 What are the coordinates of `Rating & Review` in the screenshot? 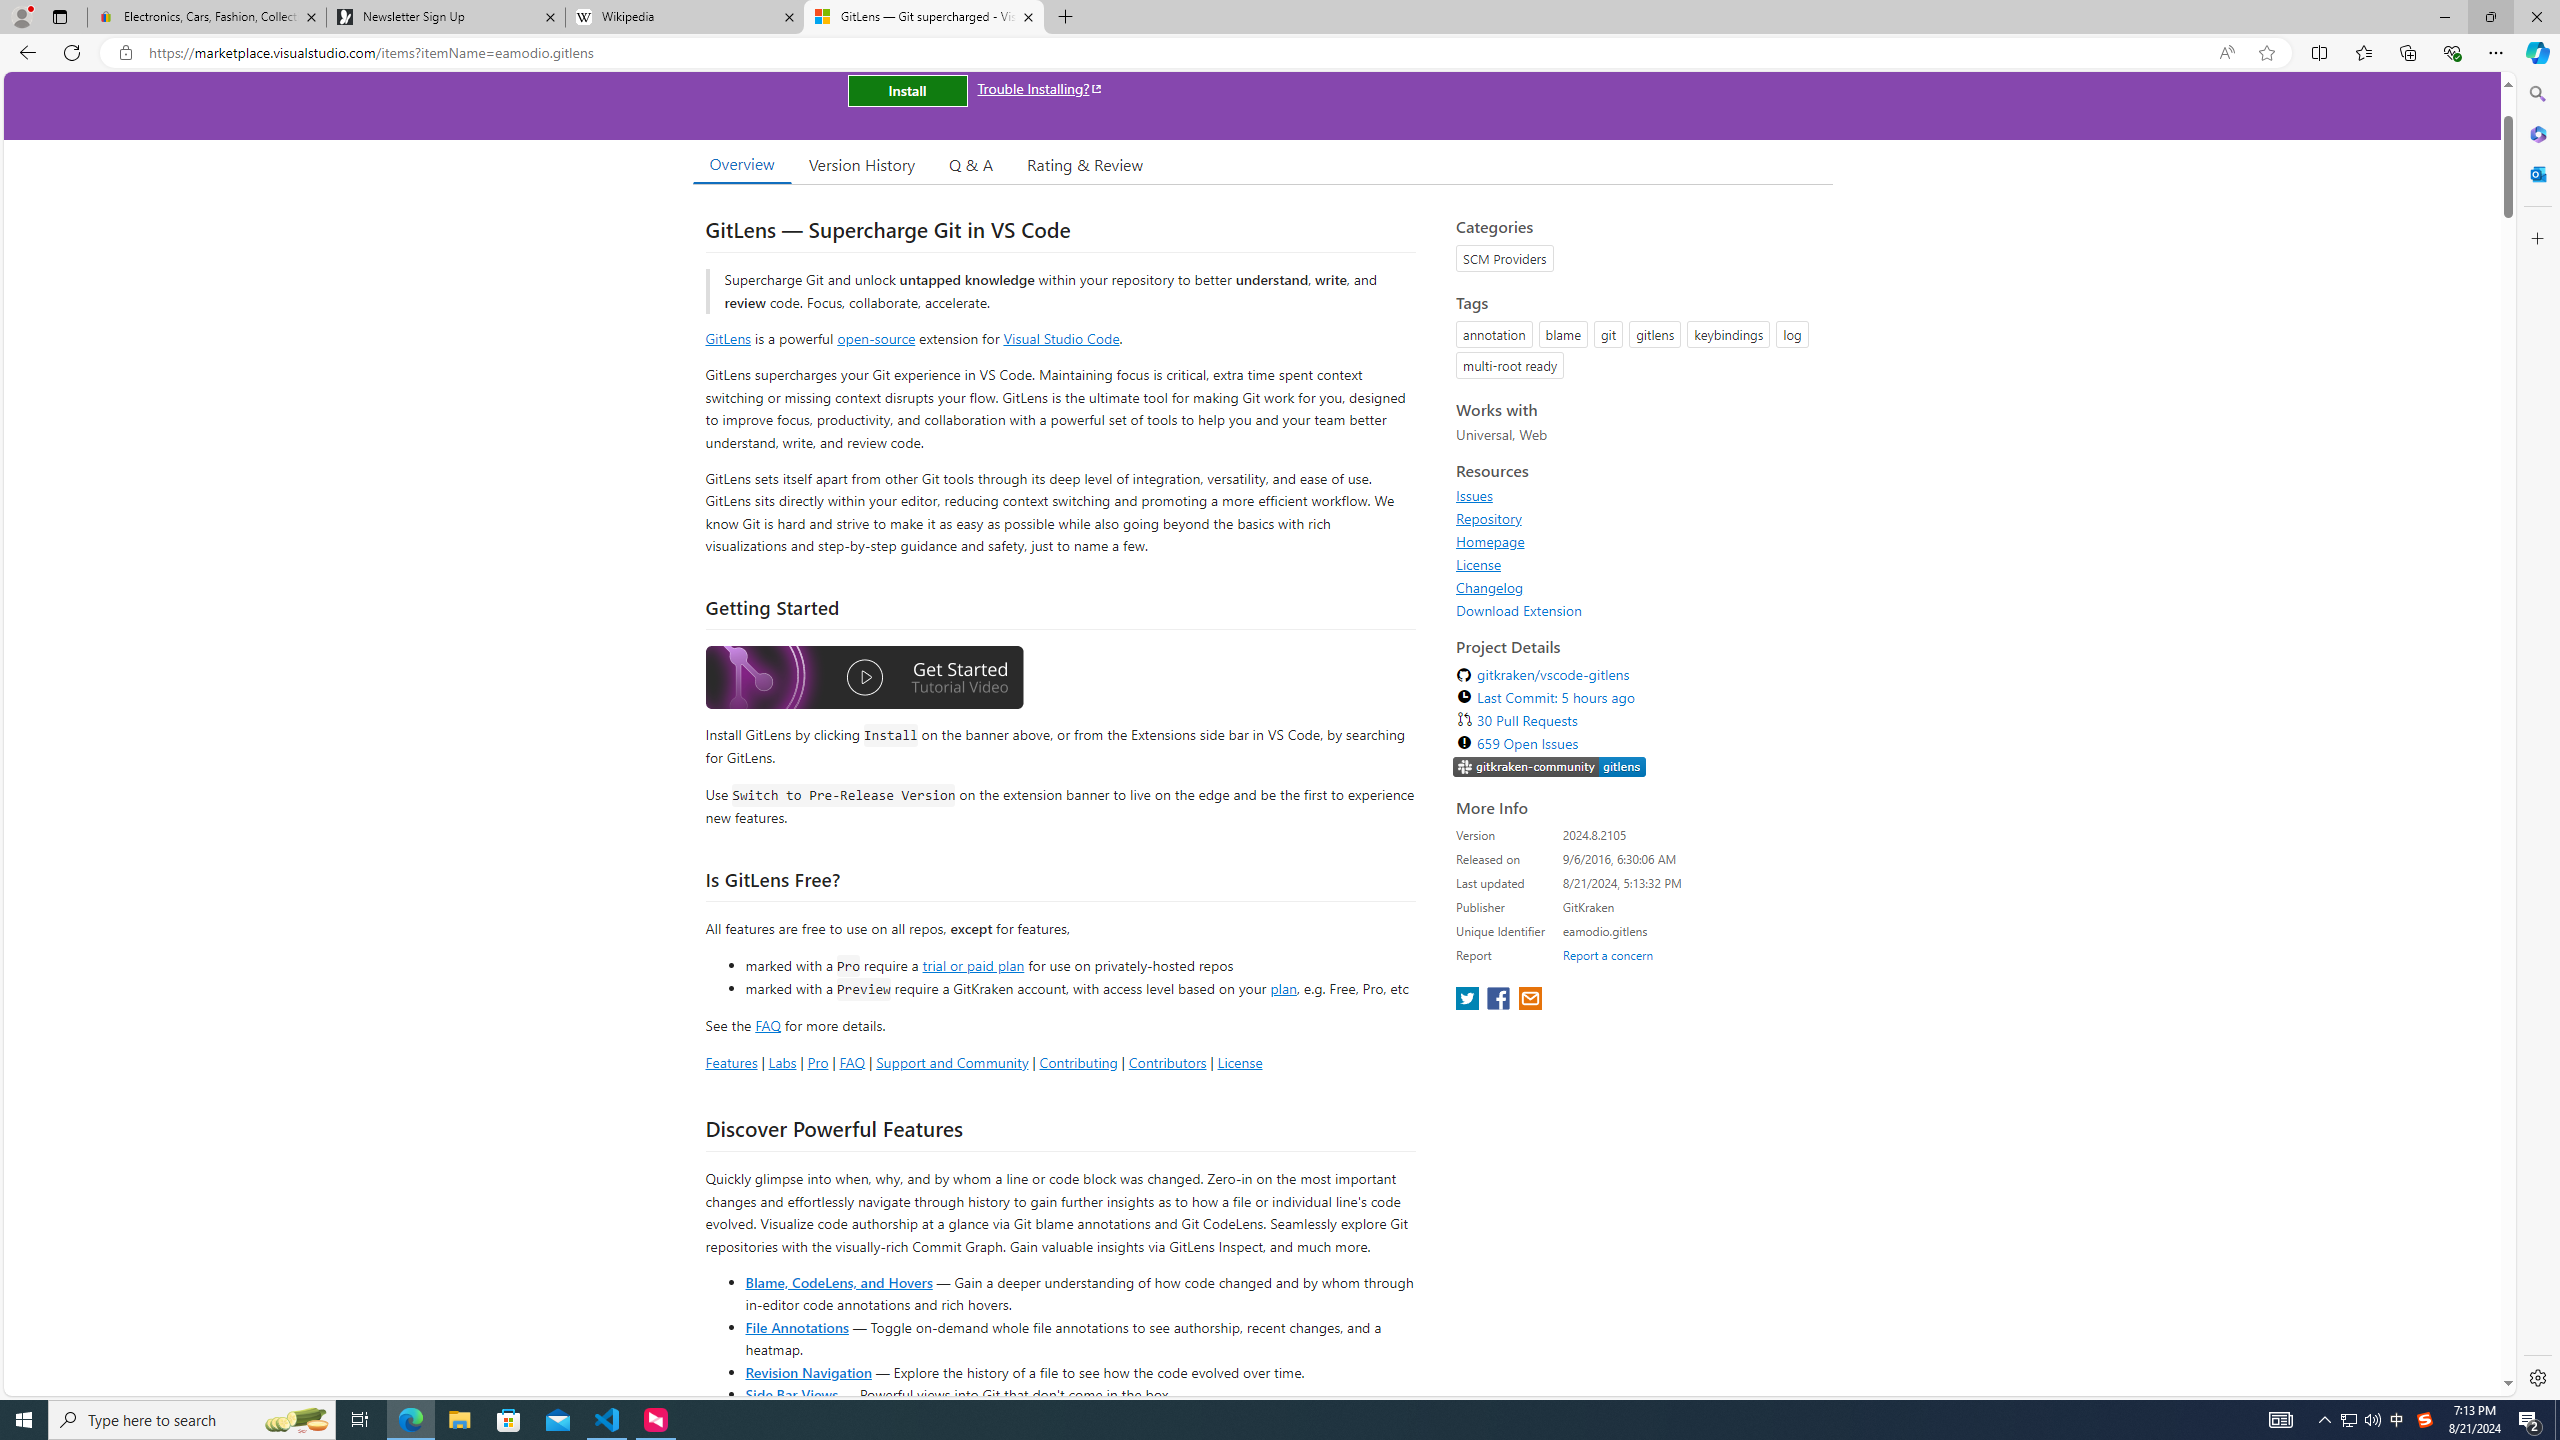 It's located at (1086, 164).